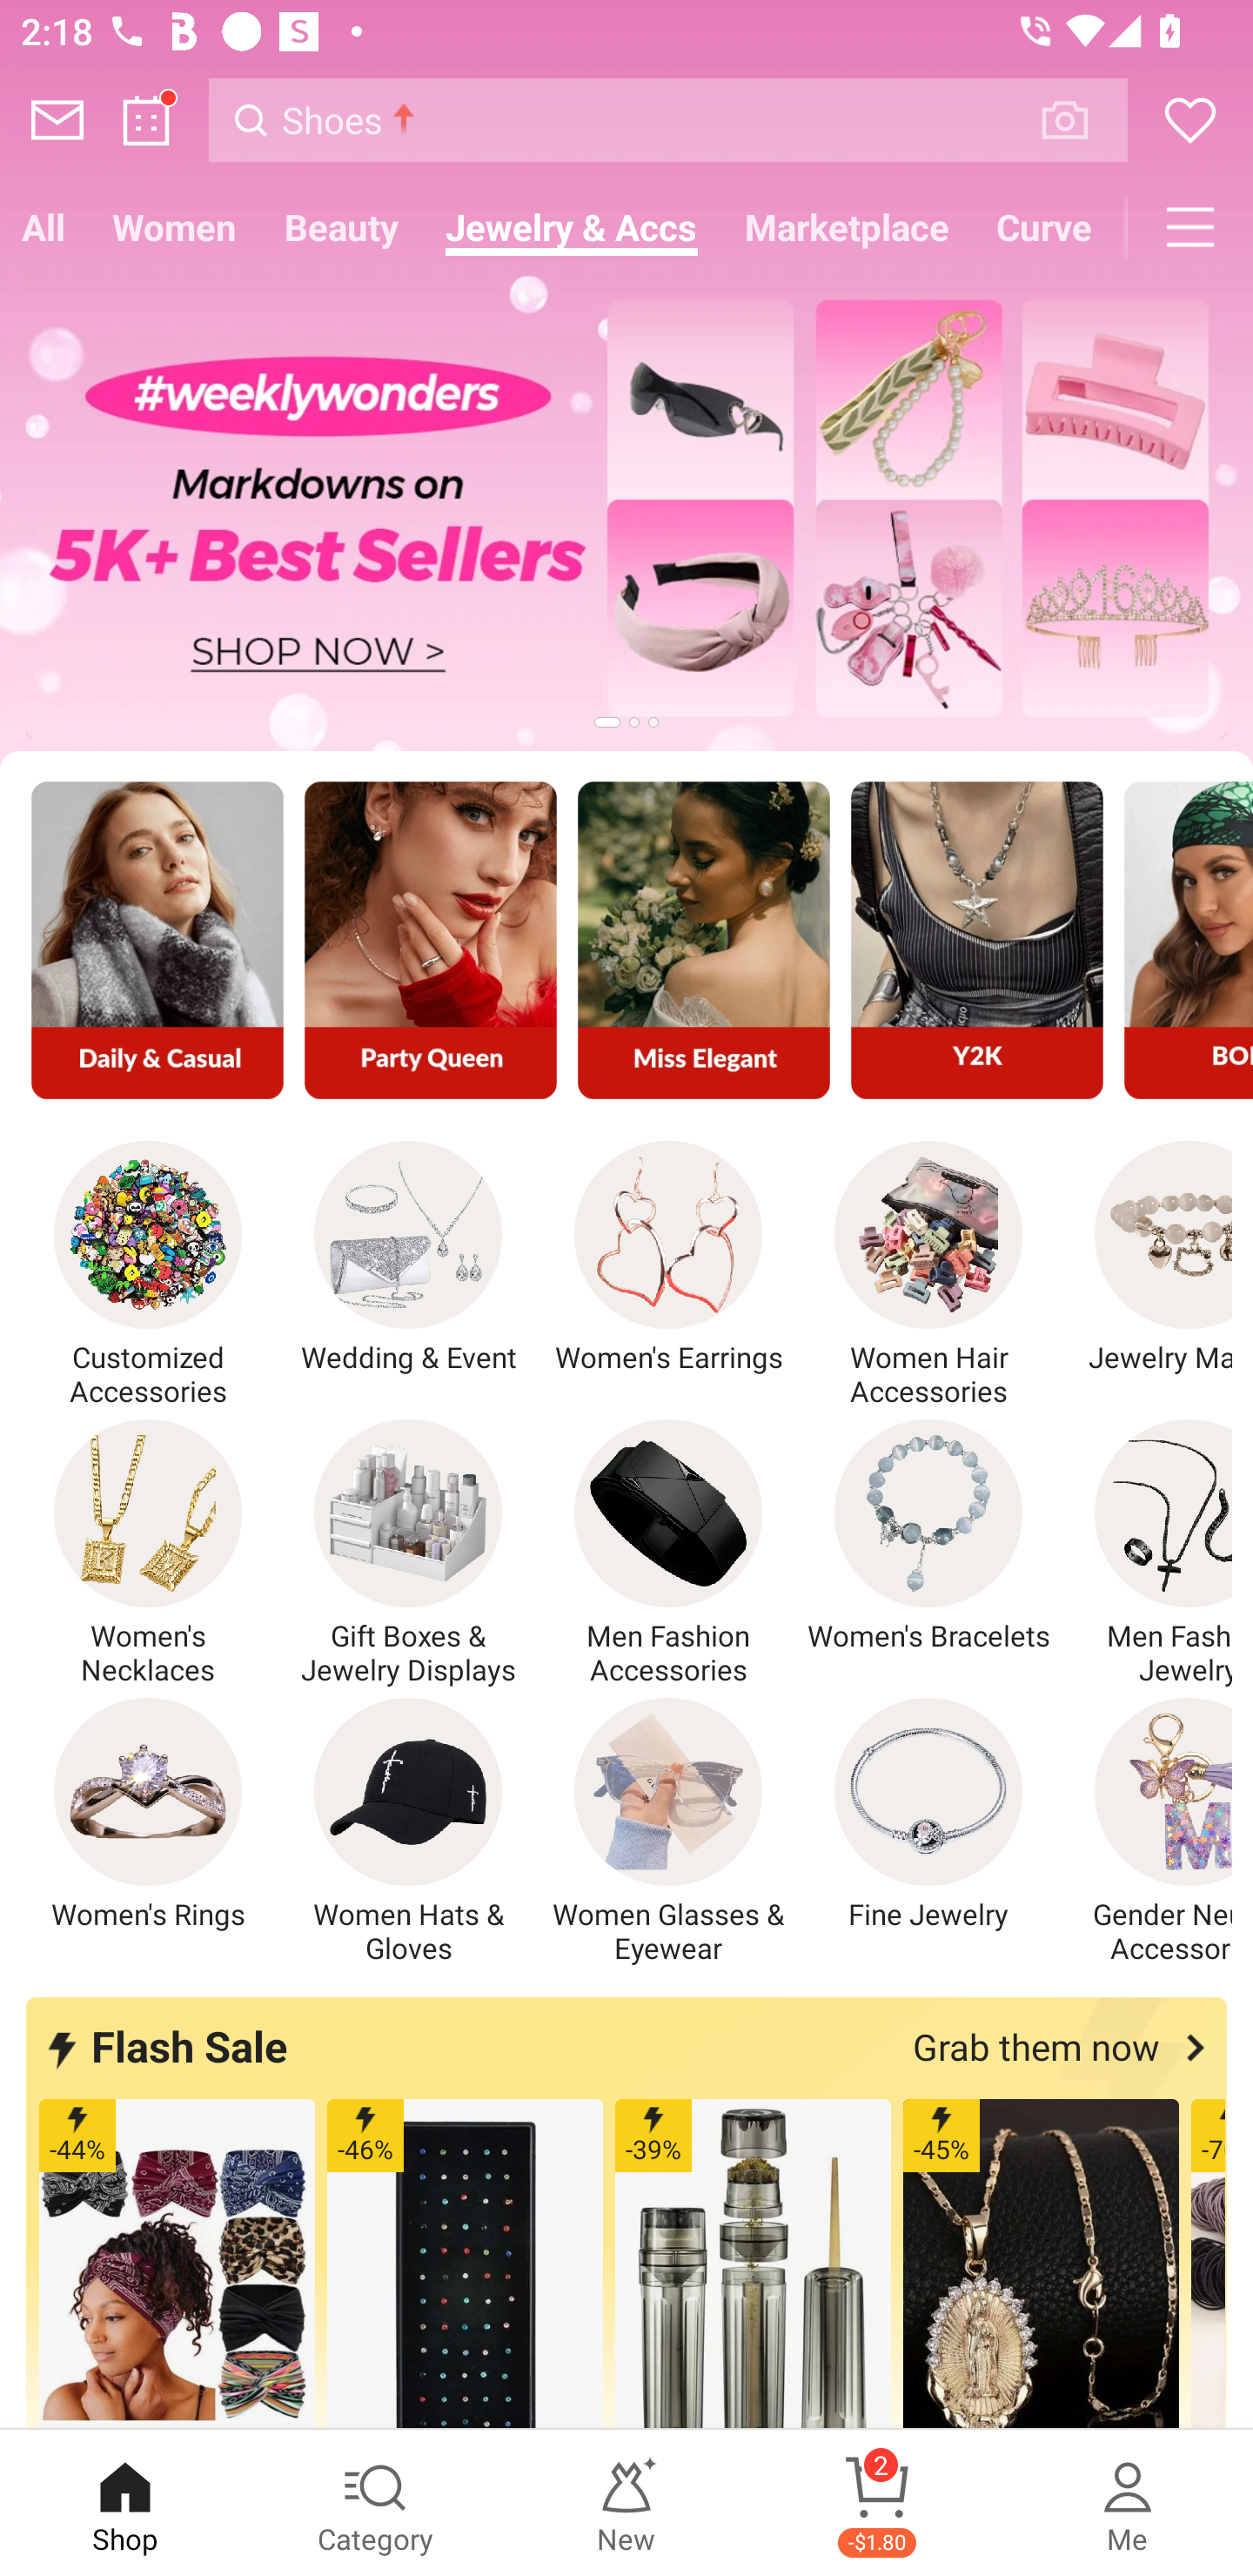 This screenshot has width=1253, height=2576. What do you see at coordinates (1128, 2503) in the screenshot?
I see `Me` at bounding box center [1128, 2503].